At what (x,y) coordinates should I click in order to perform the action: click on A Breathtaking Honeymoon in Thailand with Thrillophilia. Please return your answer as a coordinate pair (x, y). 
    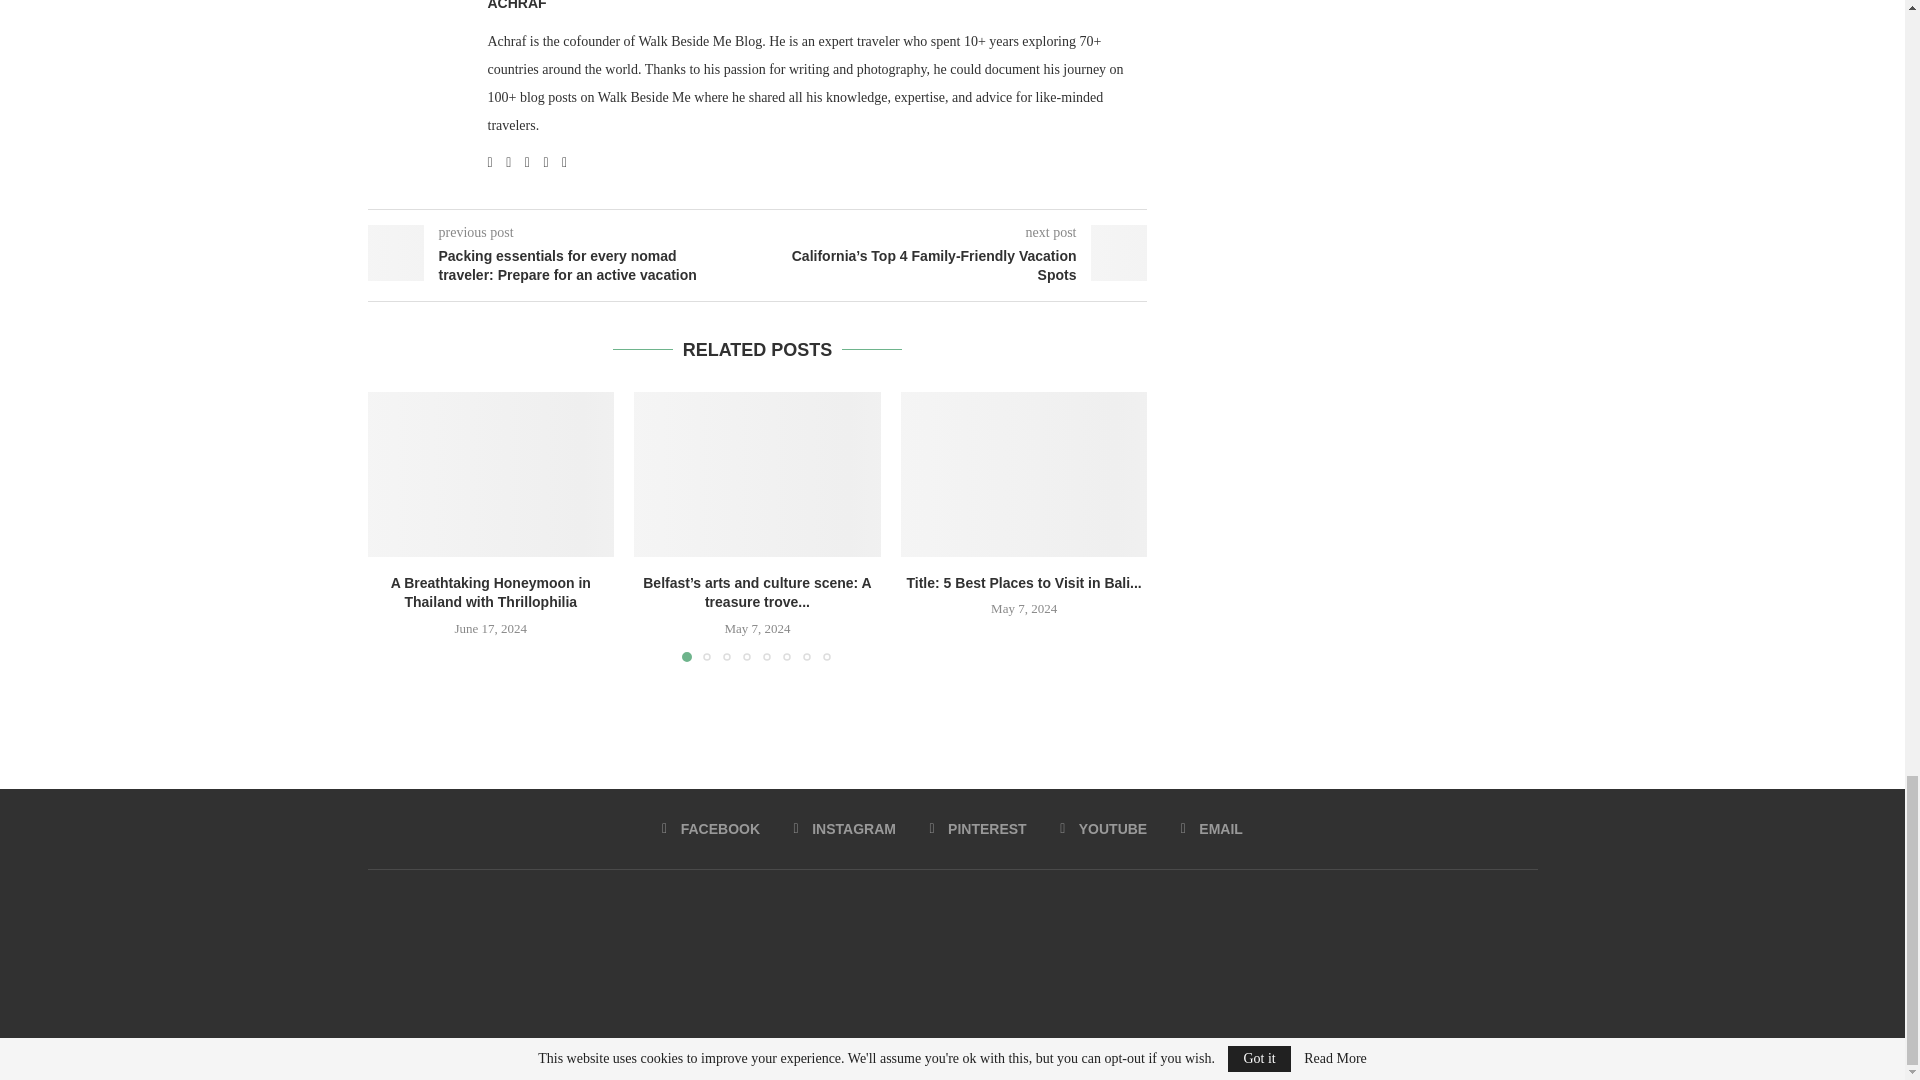
    Looking at the image, I should click on (491, 592).